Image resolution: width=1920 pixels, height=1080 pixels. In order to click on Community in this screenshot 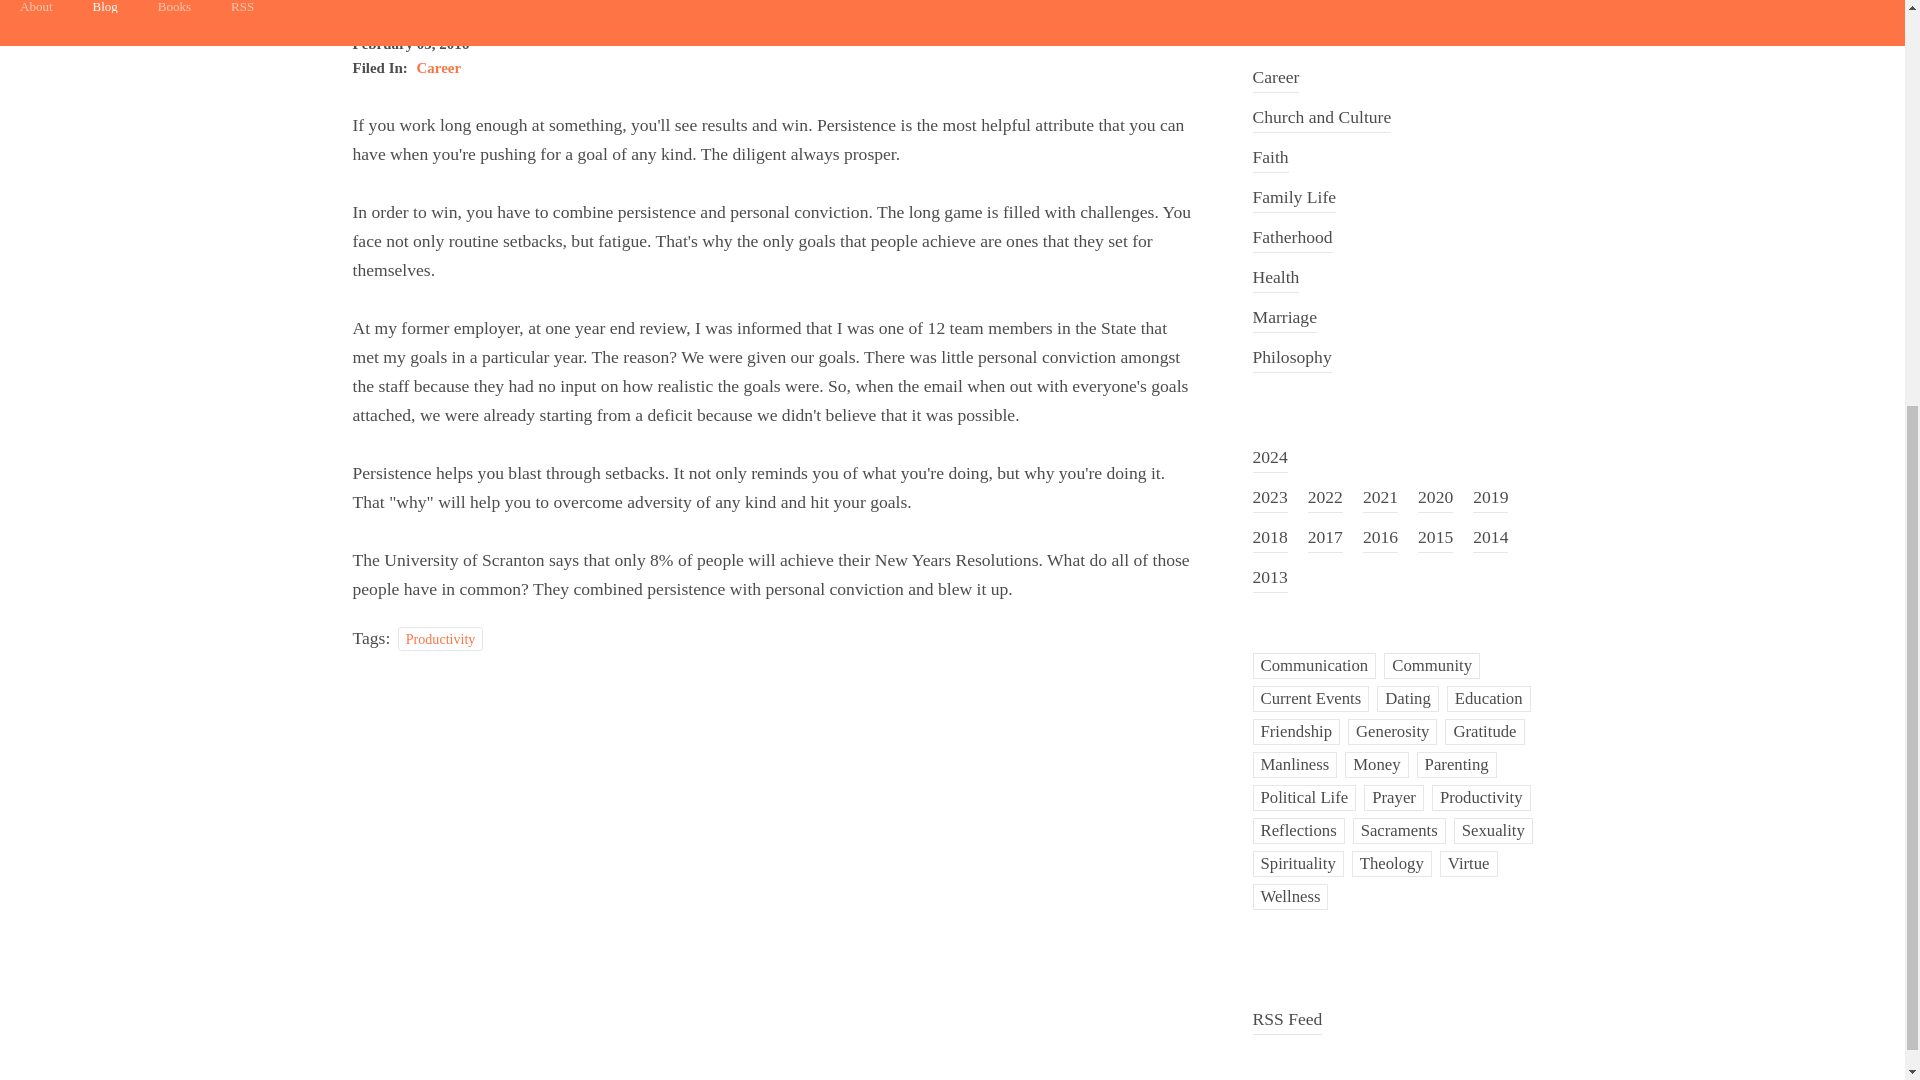, I will do `click(1432, 666)`.